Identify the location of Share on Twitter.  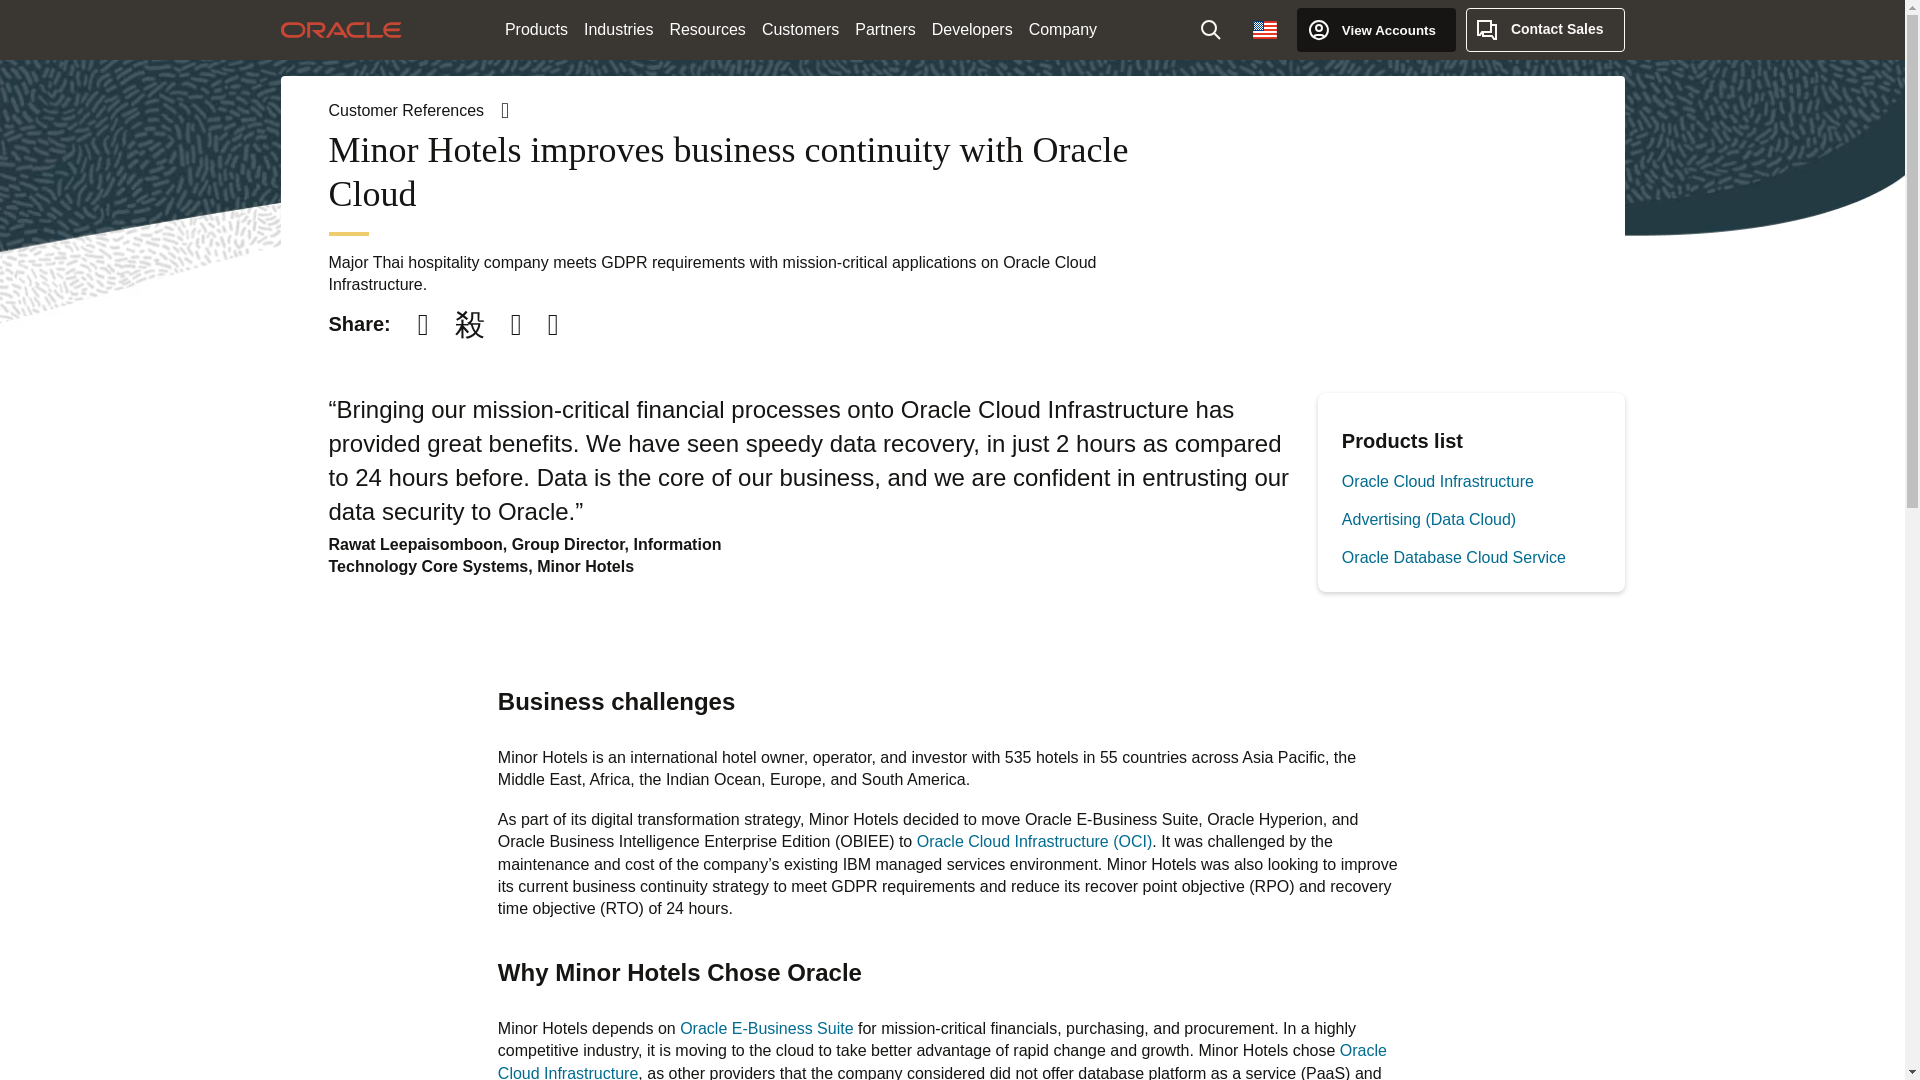
(469, 325).